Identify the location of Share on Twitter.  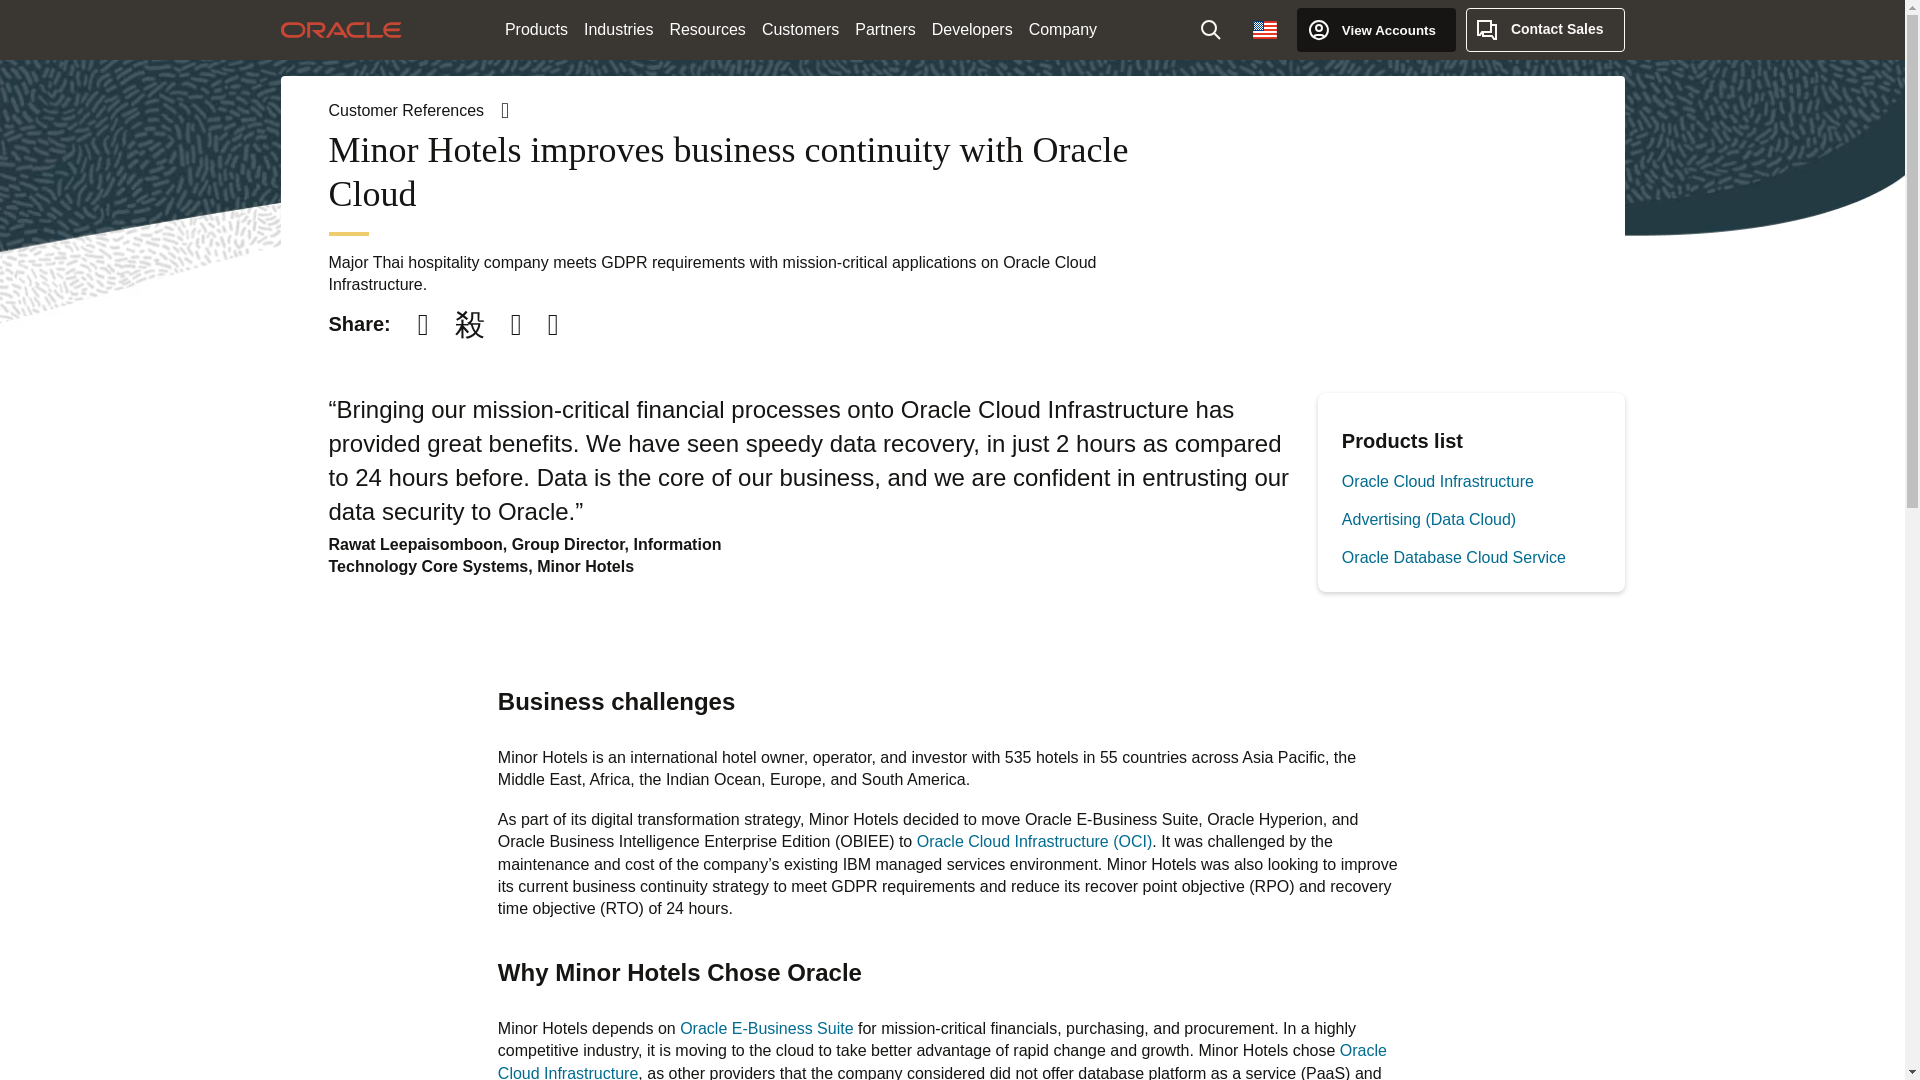
(469, 325).